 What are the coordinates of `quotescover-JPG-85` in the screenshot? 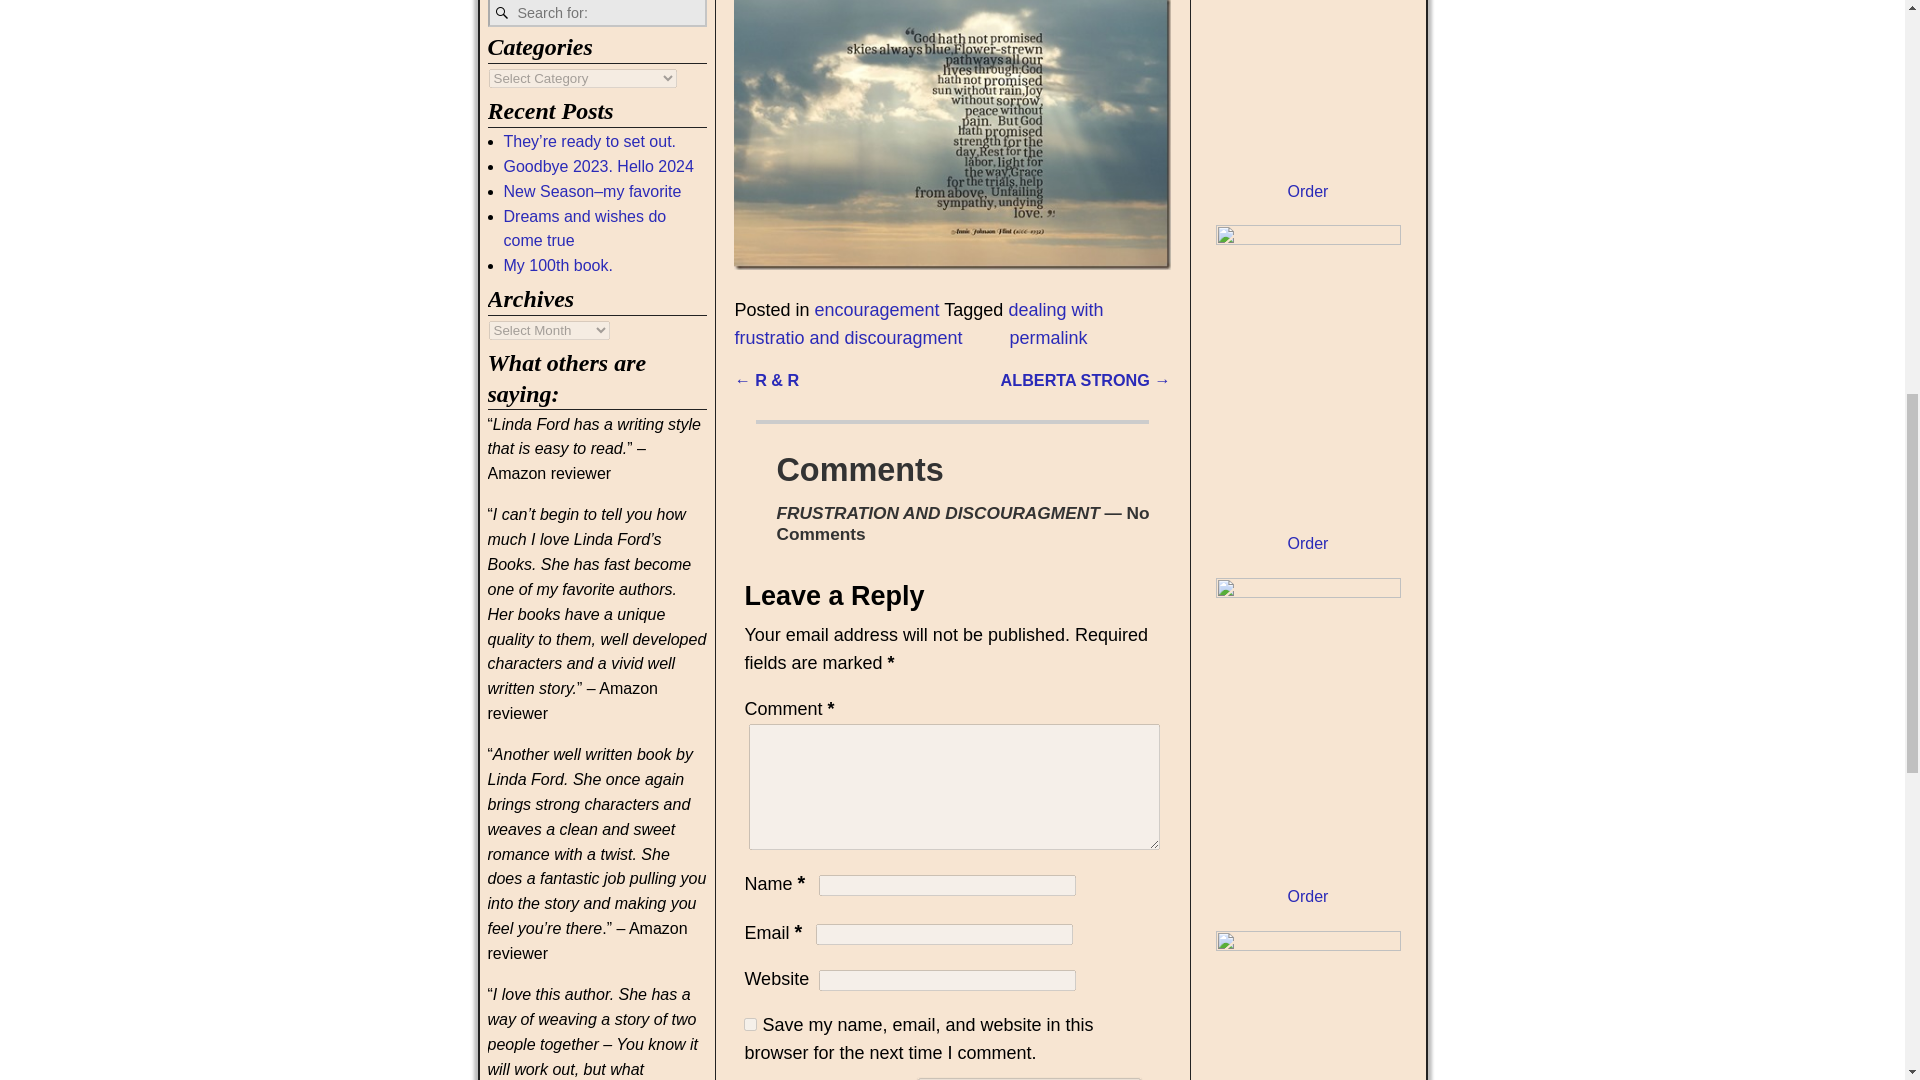 It's located at (951, 136).